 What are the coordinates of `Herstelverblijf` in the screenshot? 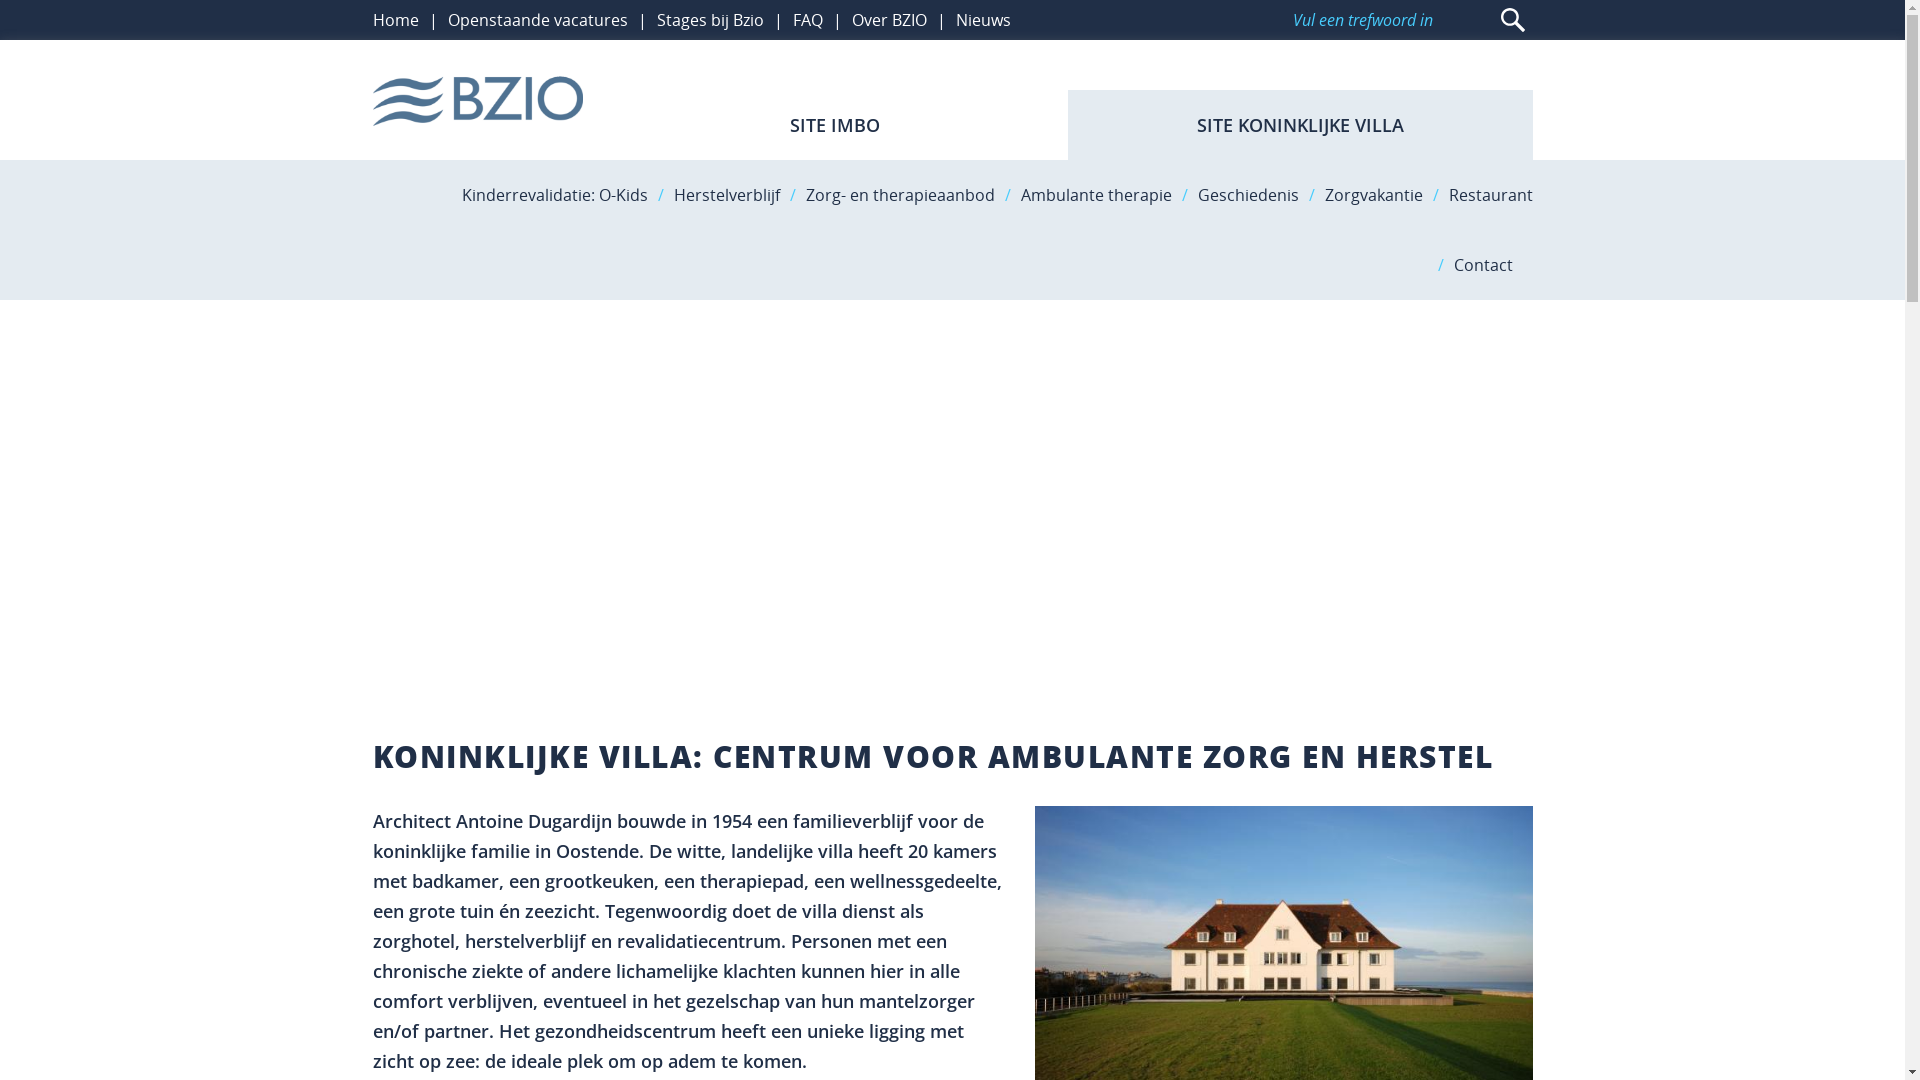 It's located at (727, 195).